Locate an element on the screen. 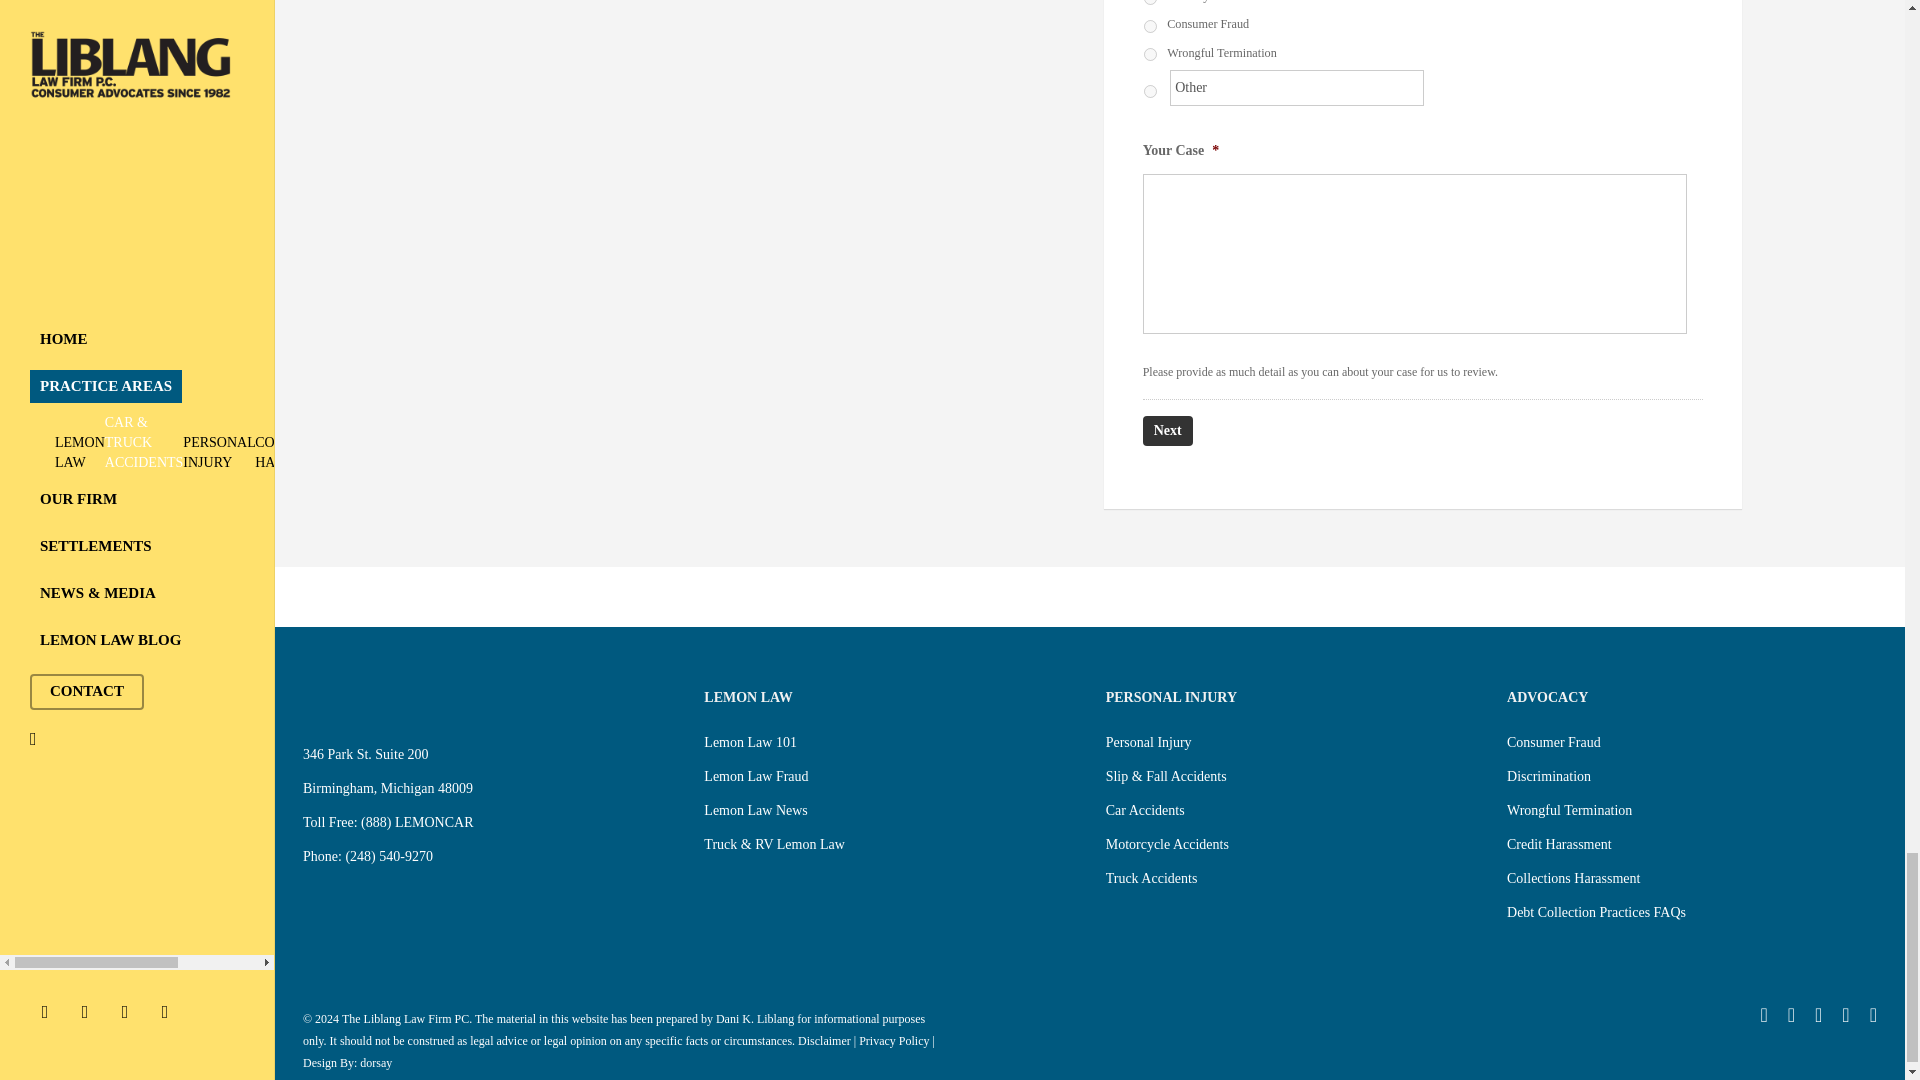 The height and width of the screenshot is (1080, 1920). Wrongful Termination is located at coordinates (1150, 54).